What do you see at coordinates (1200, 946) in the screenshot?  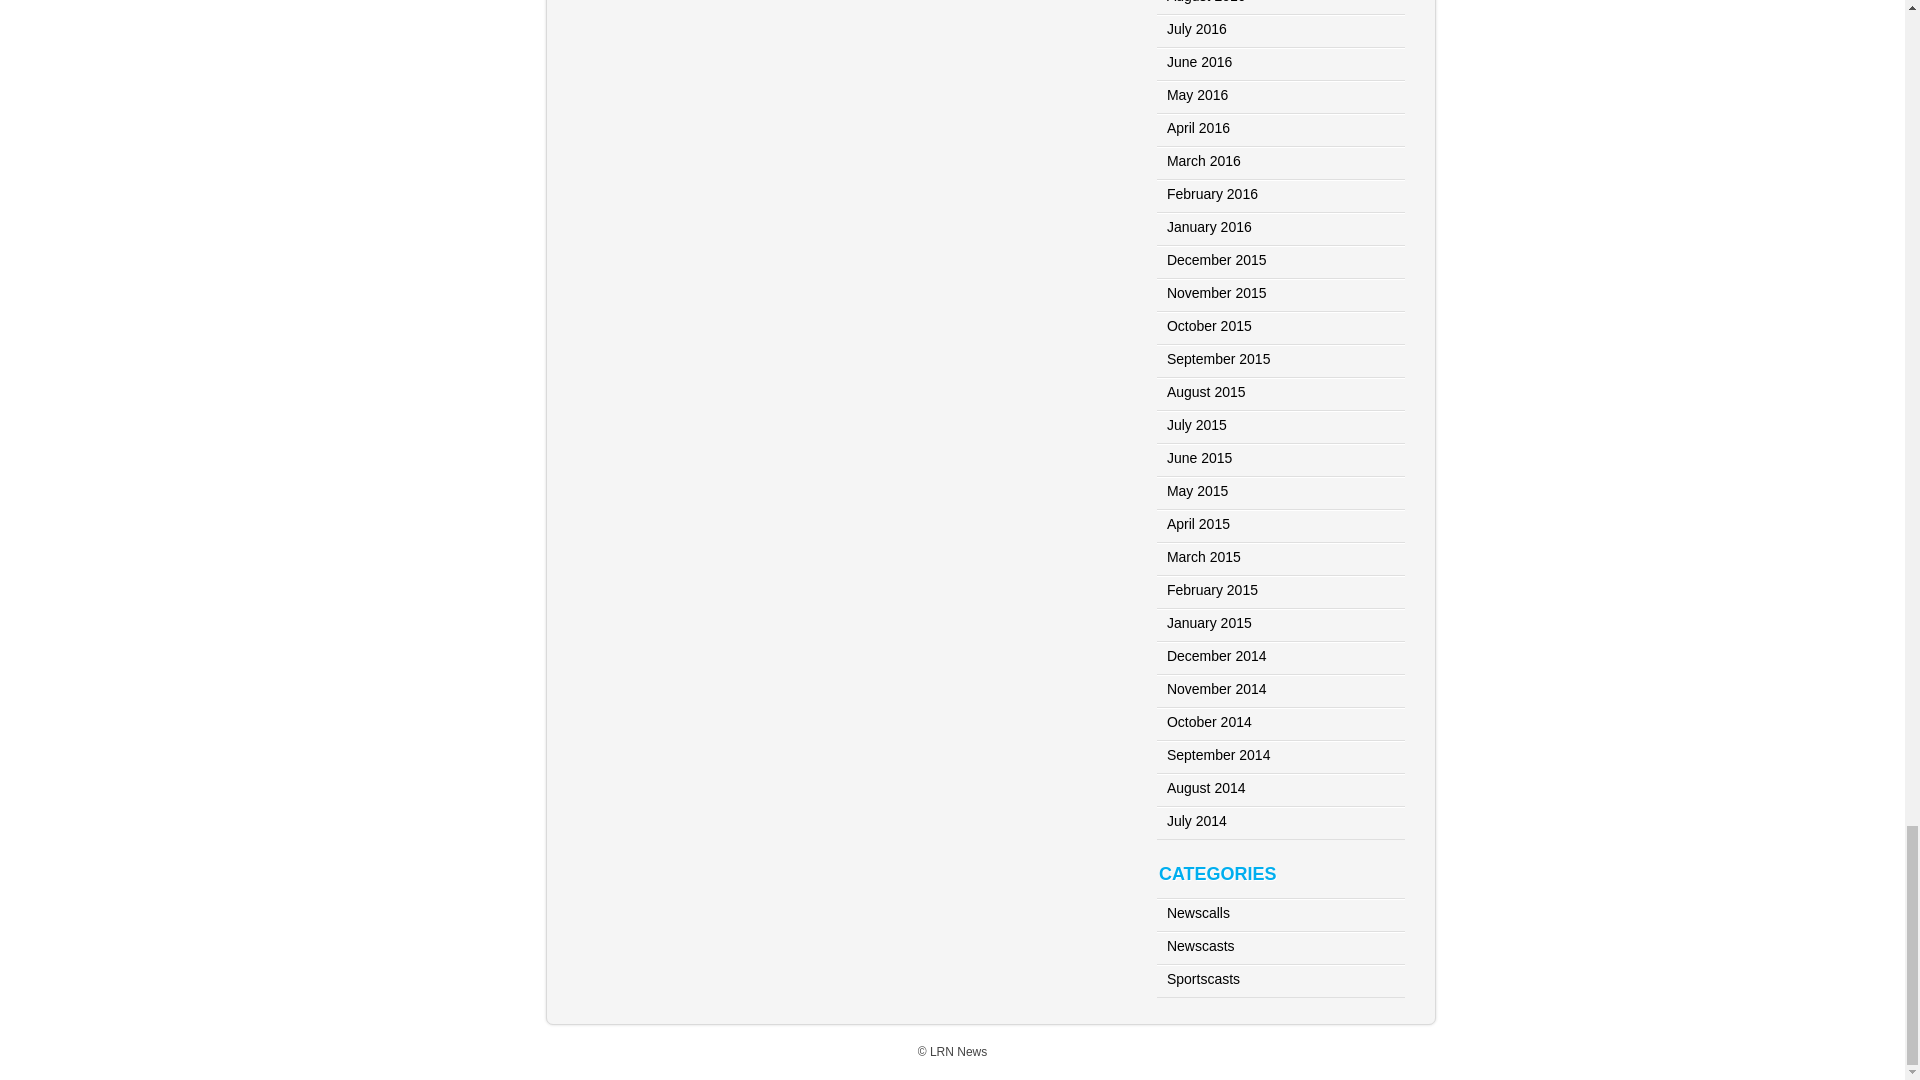 I see `LRN Hourly Newscasts` at bounding box center [1200, 946].